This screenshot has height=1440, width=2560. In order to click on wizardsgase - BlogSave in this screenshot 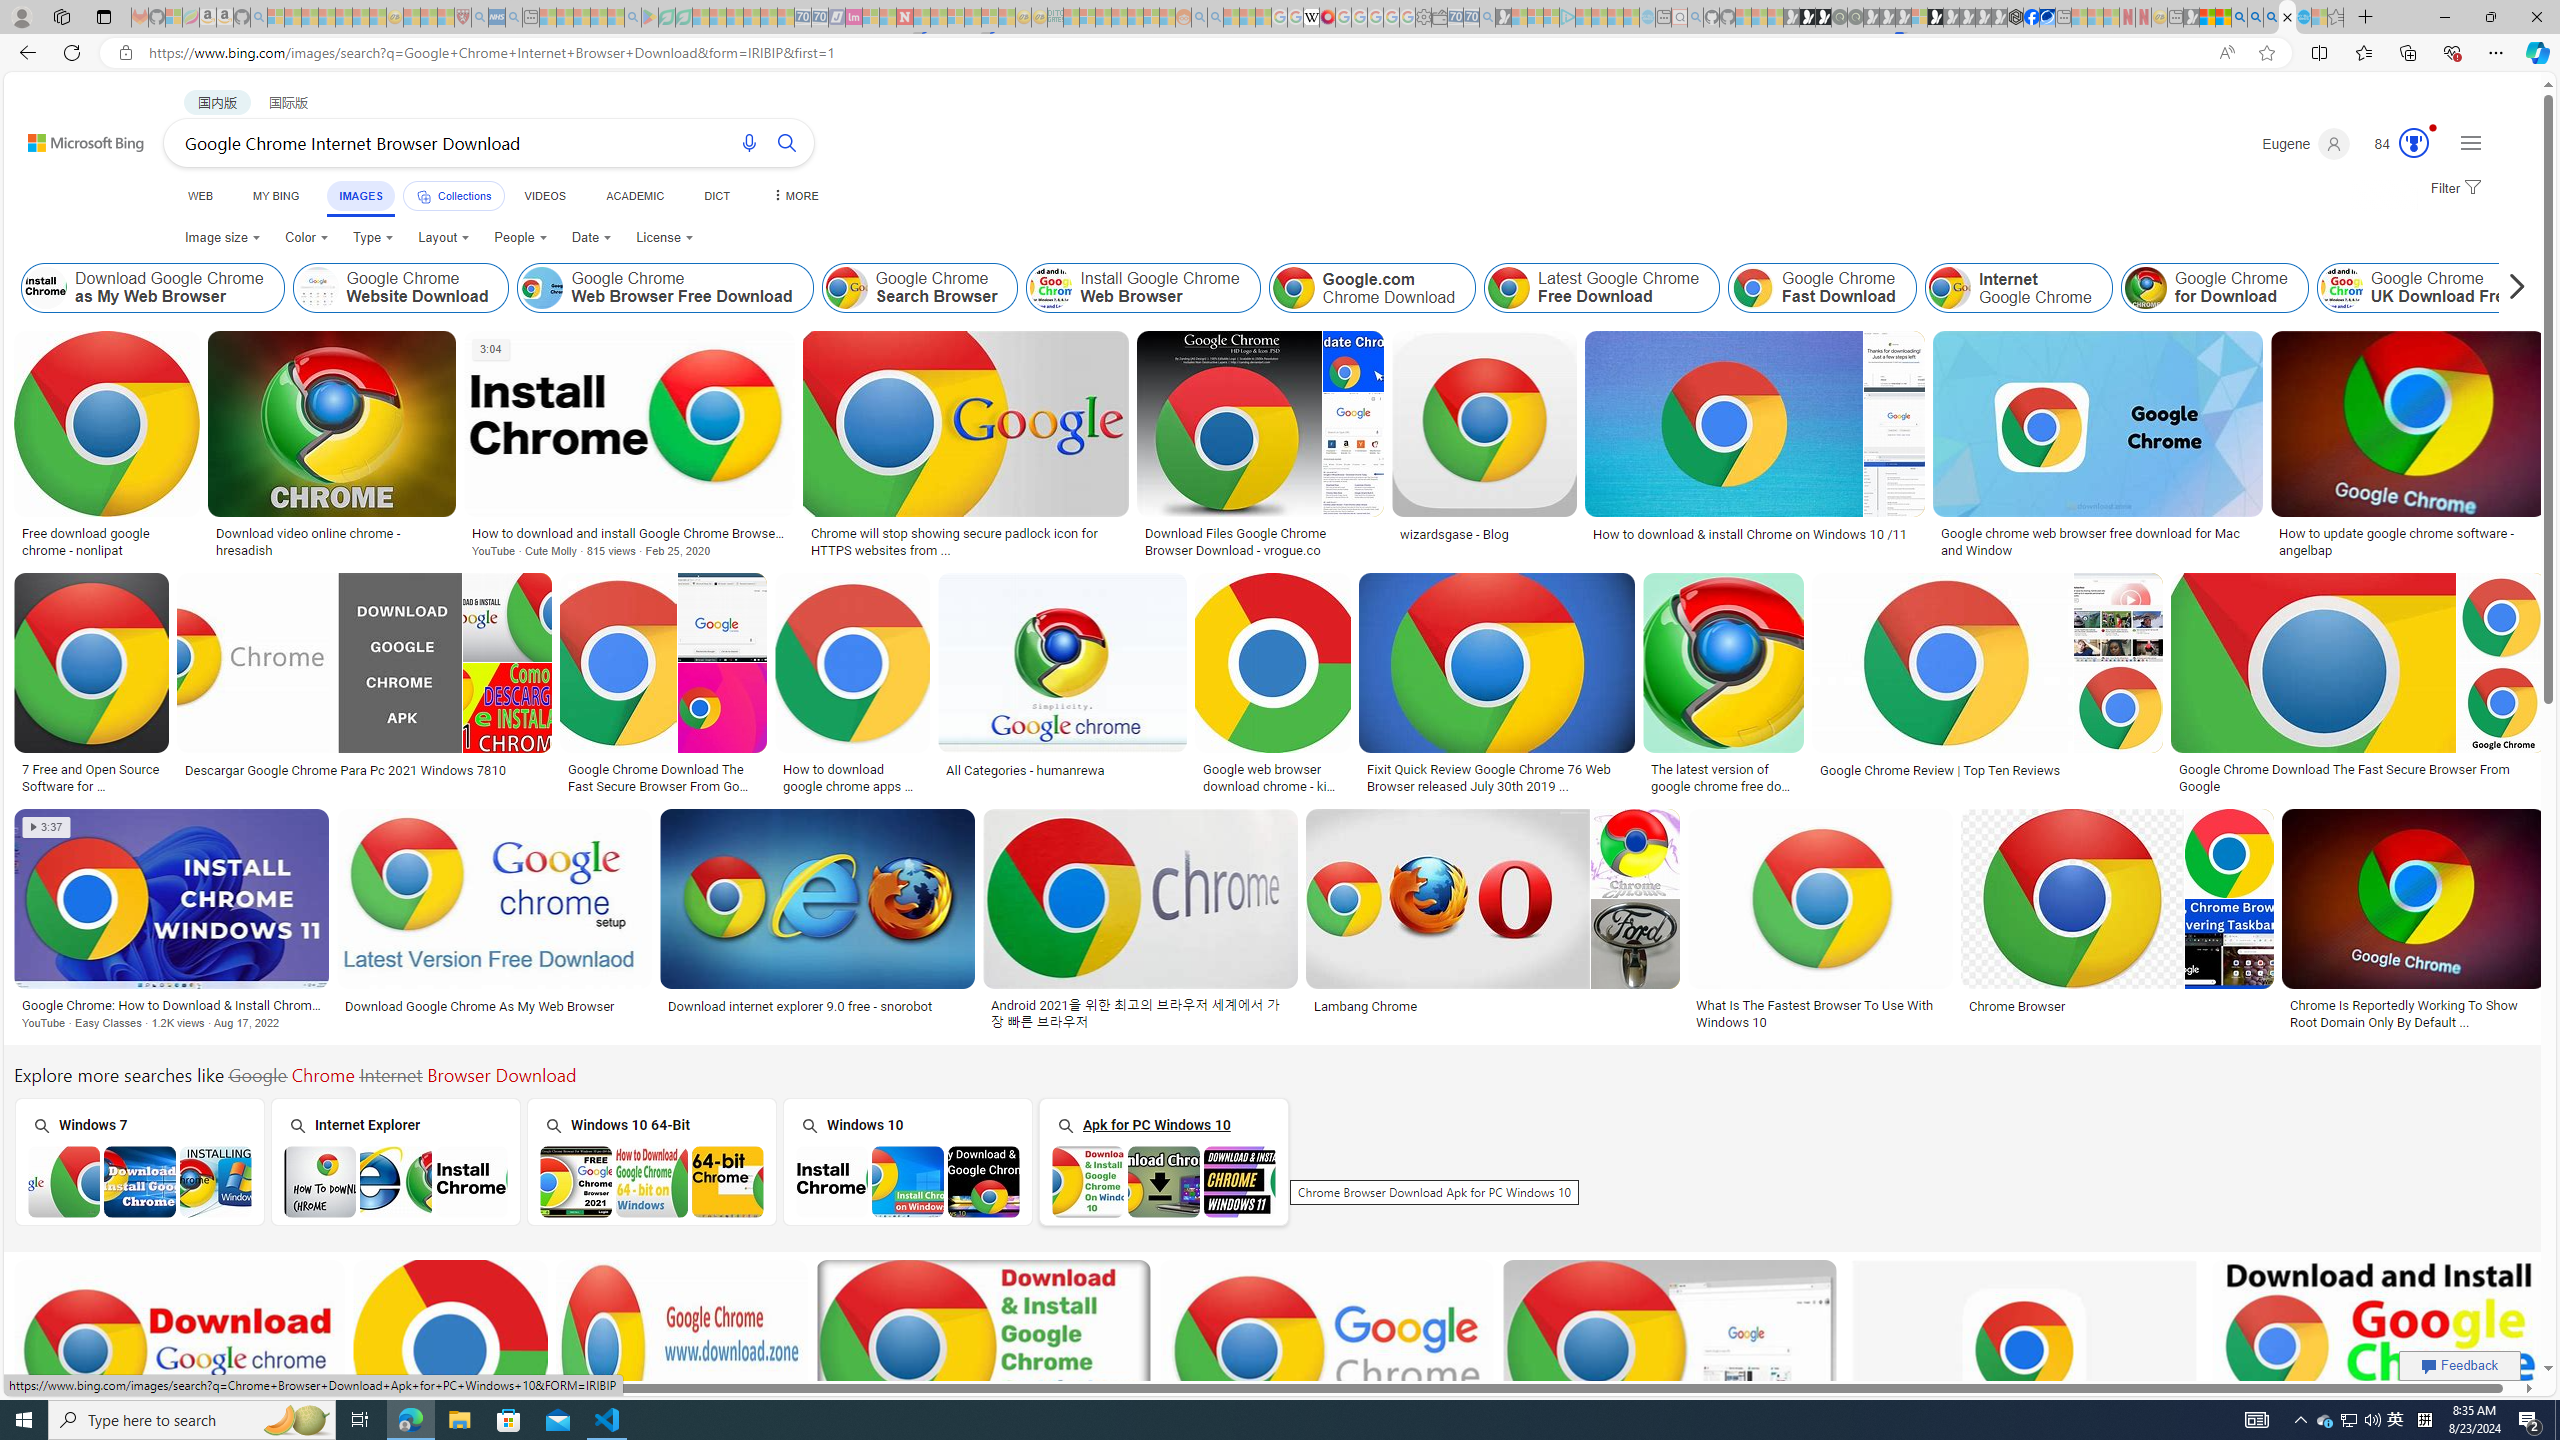, I will do `click(1488, 448)`.